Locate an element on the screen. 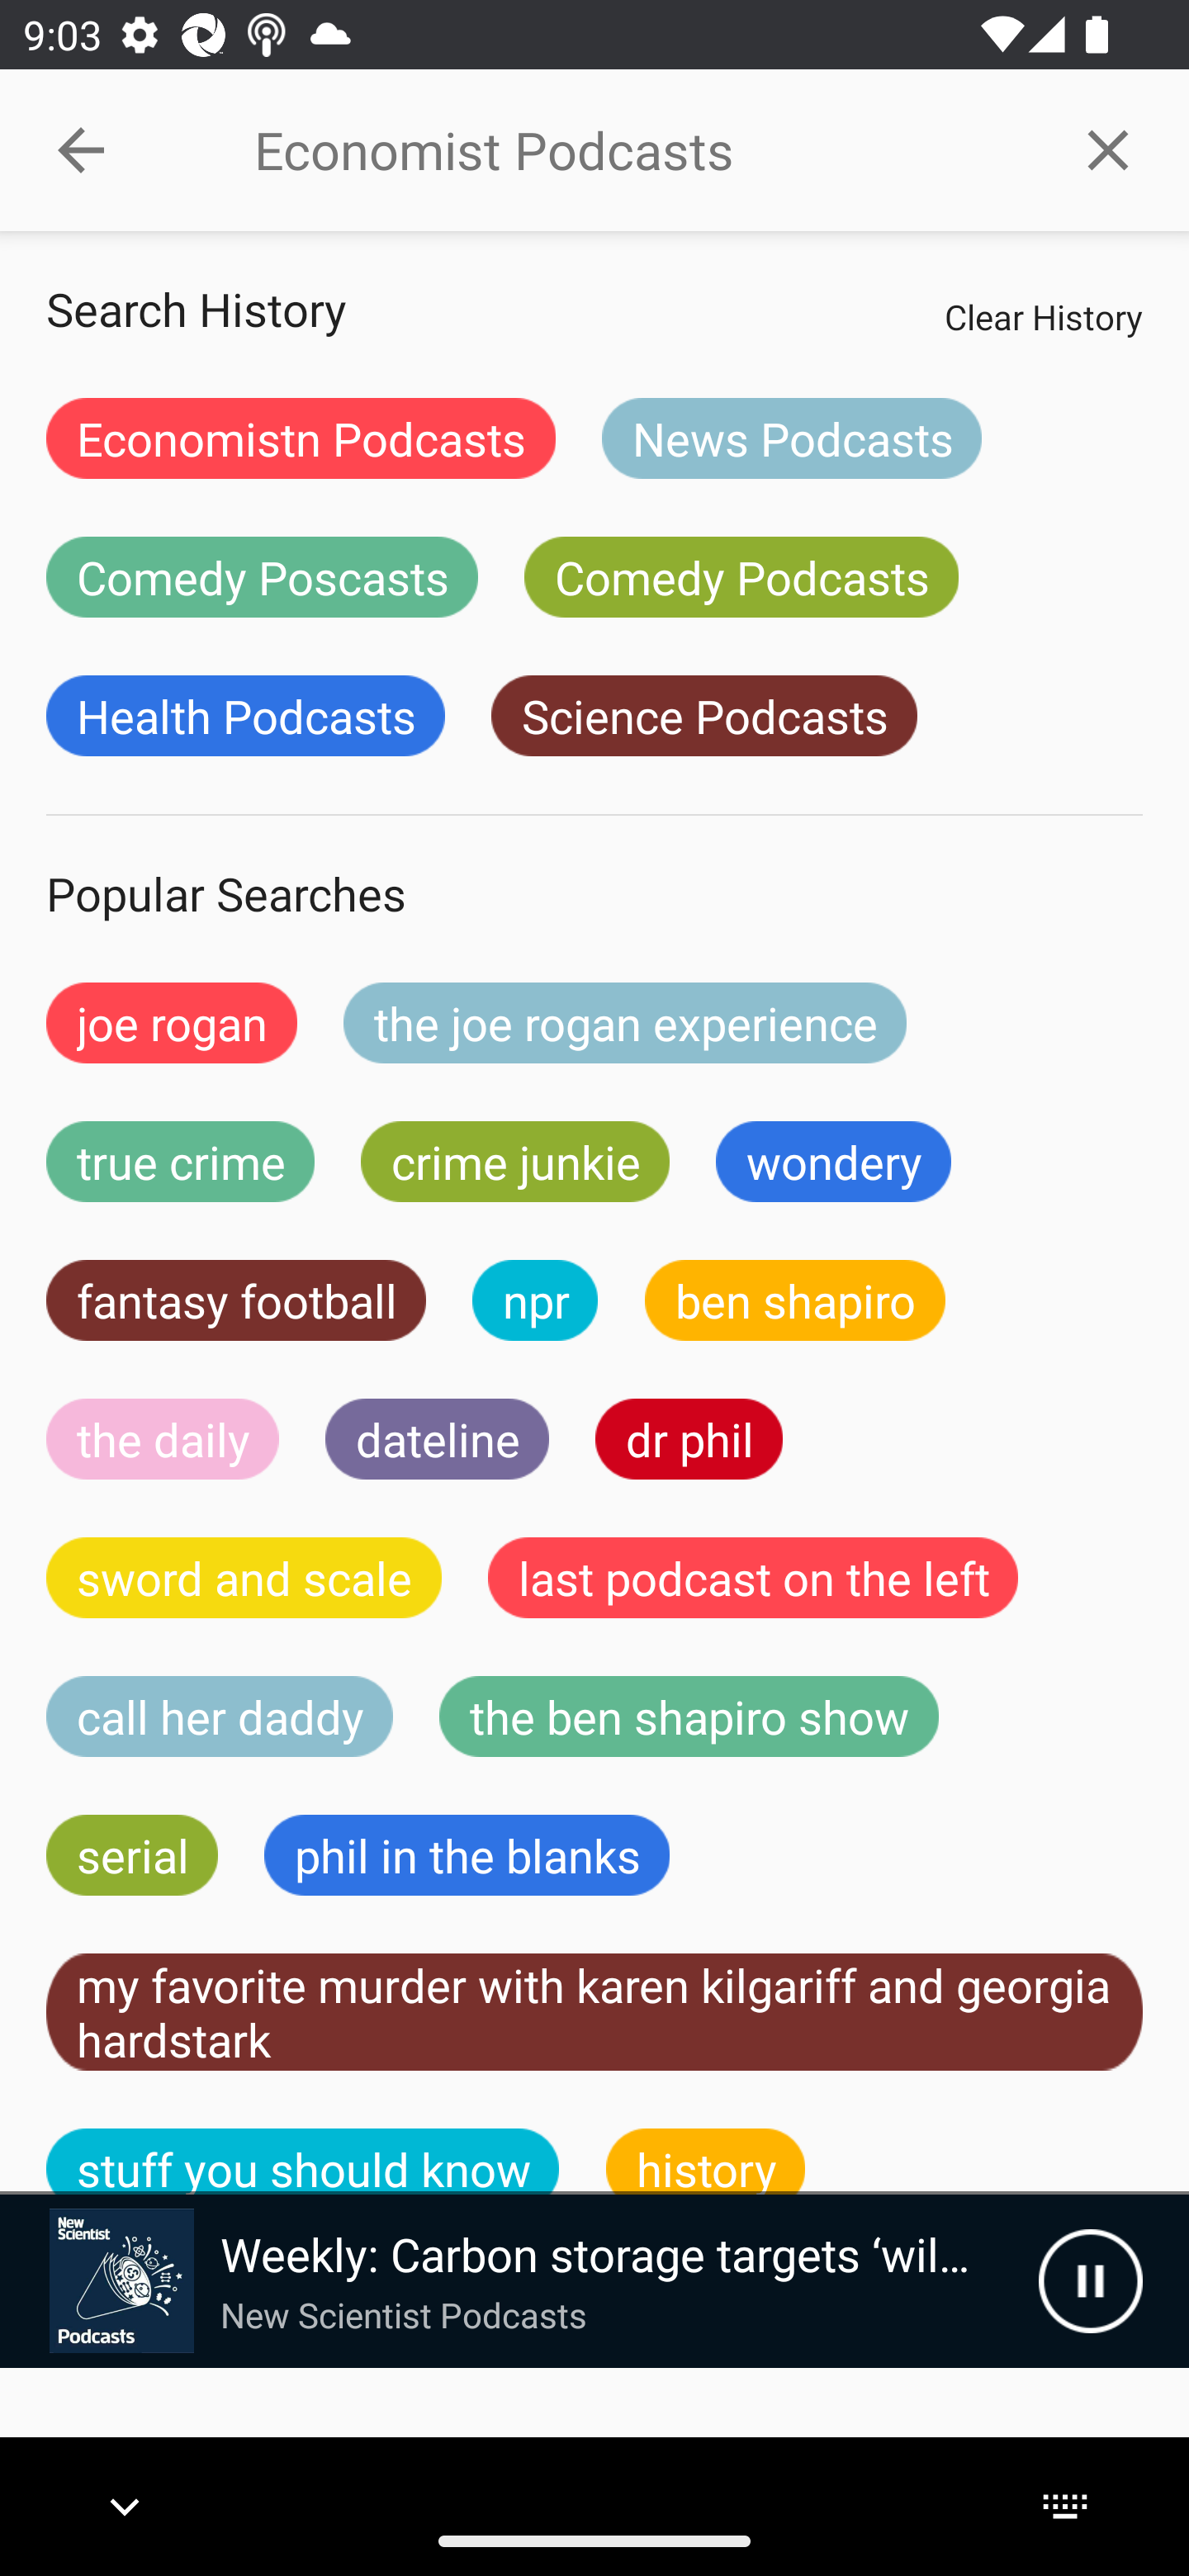  Health Podcasts is located at coordinates (245, 716).